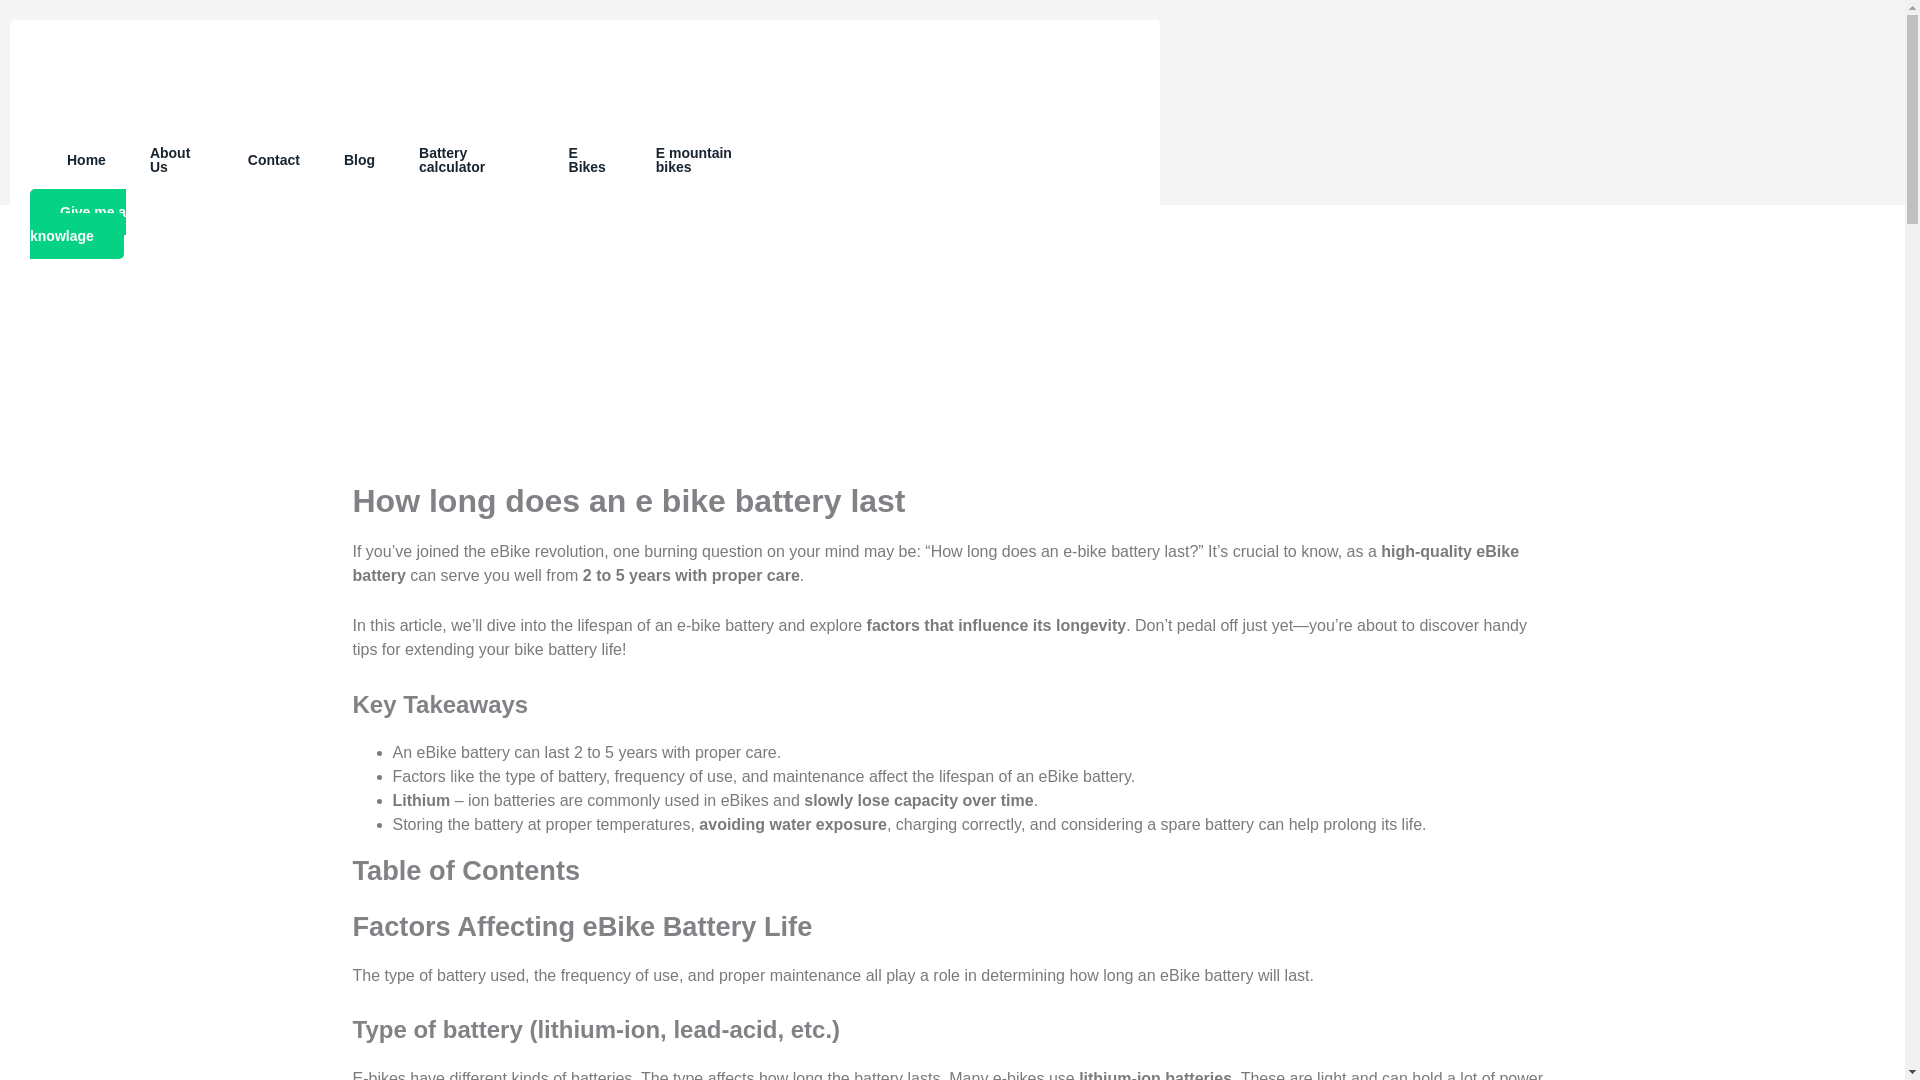 The image size is (1920, 1080). What do you see at coordinates (86, 159) in the screenshot?
I see `Home` at bounding box center [86, 159].